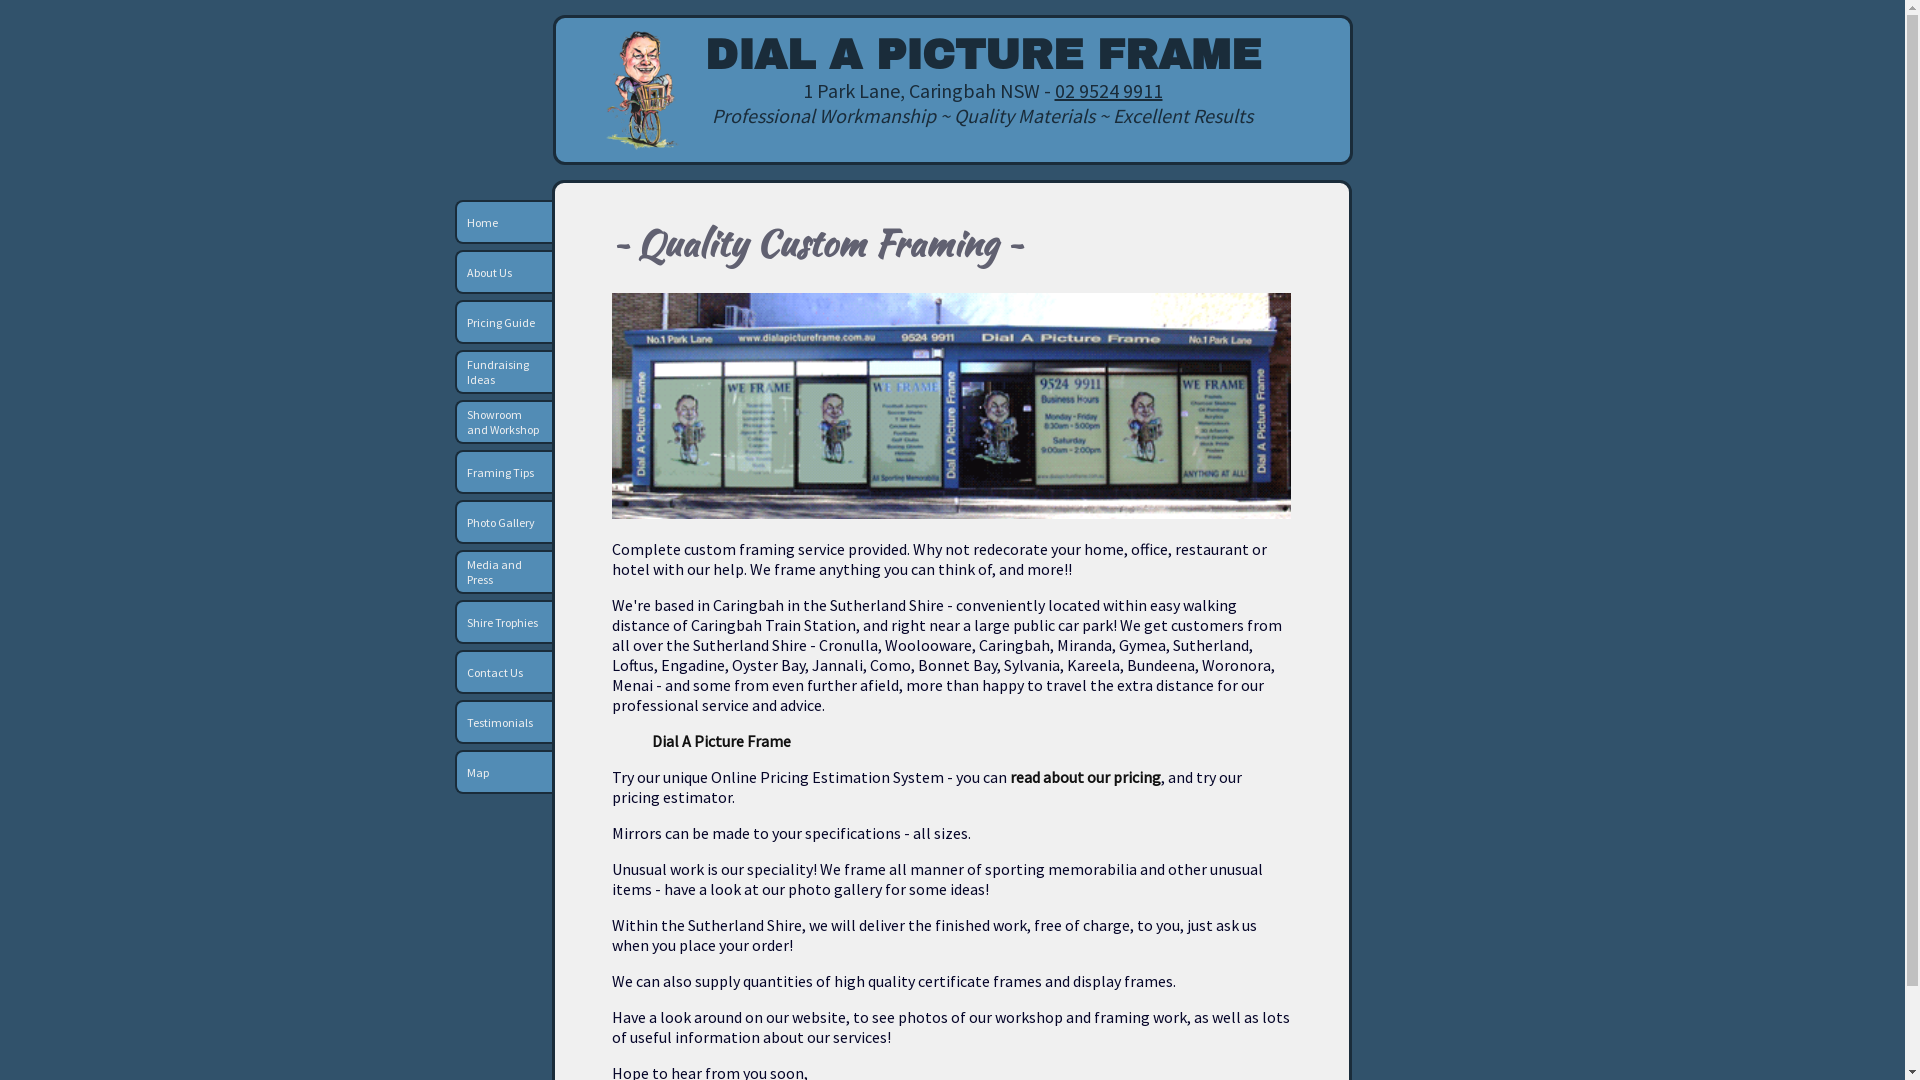 Image resolution: width=1920 pixels, height=1080 pixels. I want to click on Framing Tips, so click(504, 472).